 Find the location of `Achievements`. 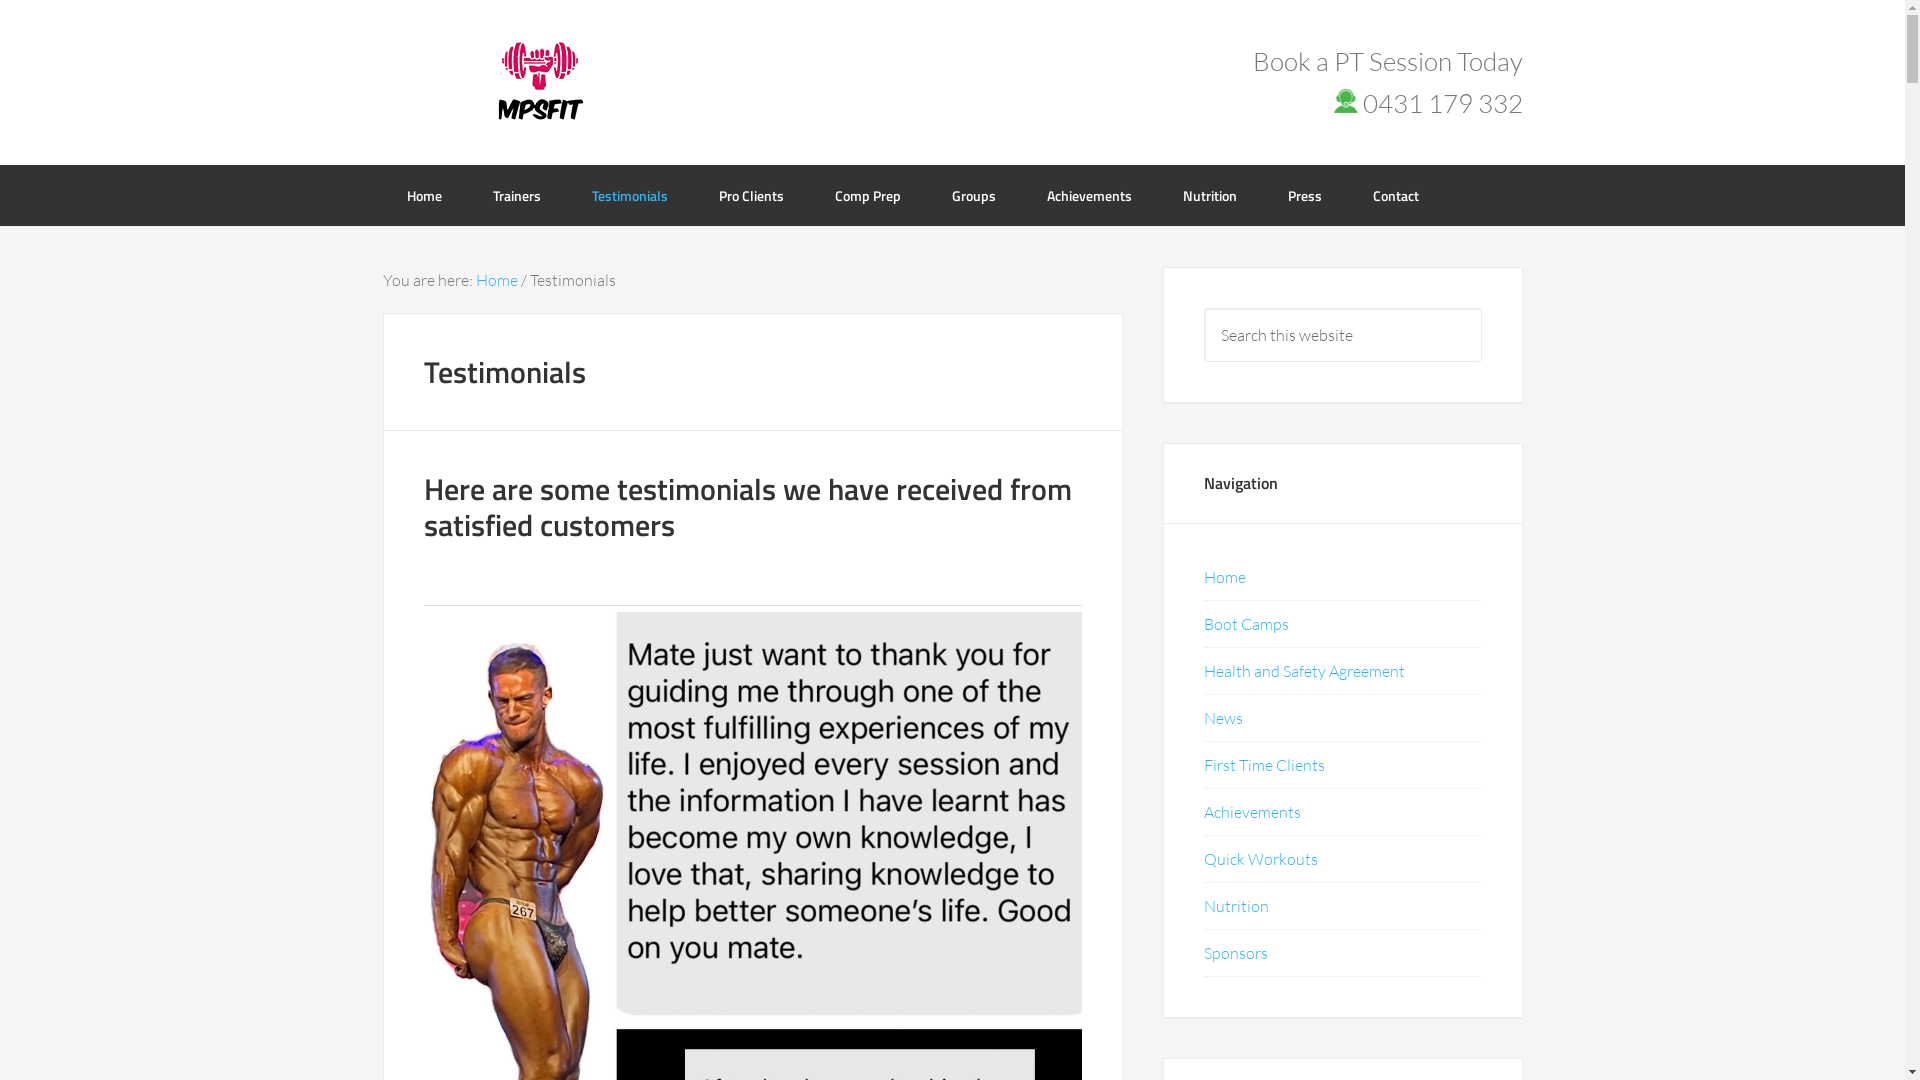

Achievements is located at coordinates (1088, 194).